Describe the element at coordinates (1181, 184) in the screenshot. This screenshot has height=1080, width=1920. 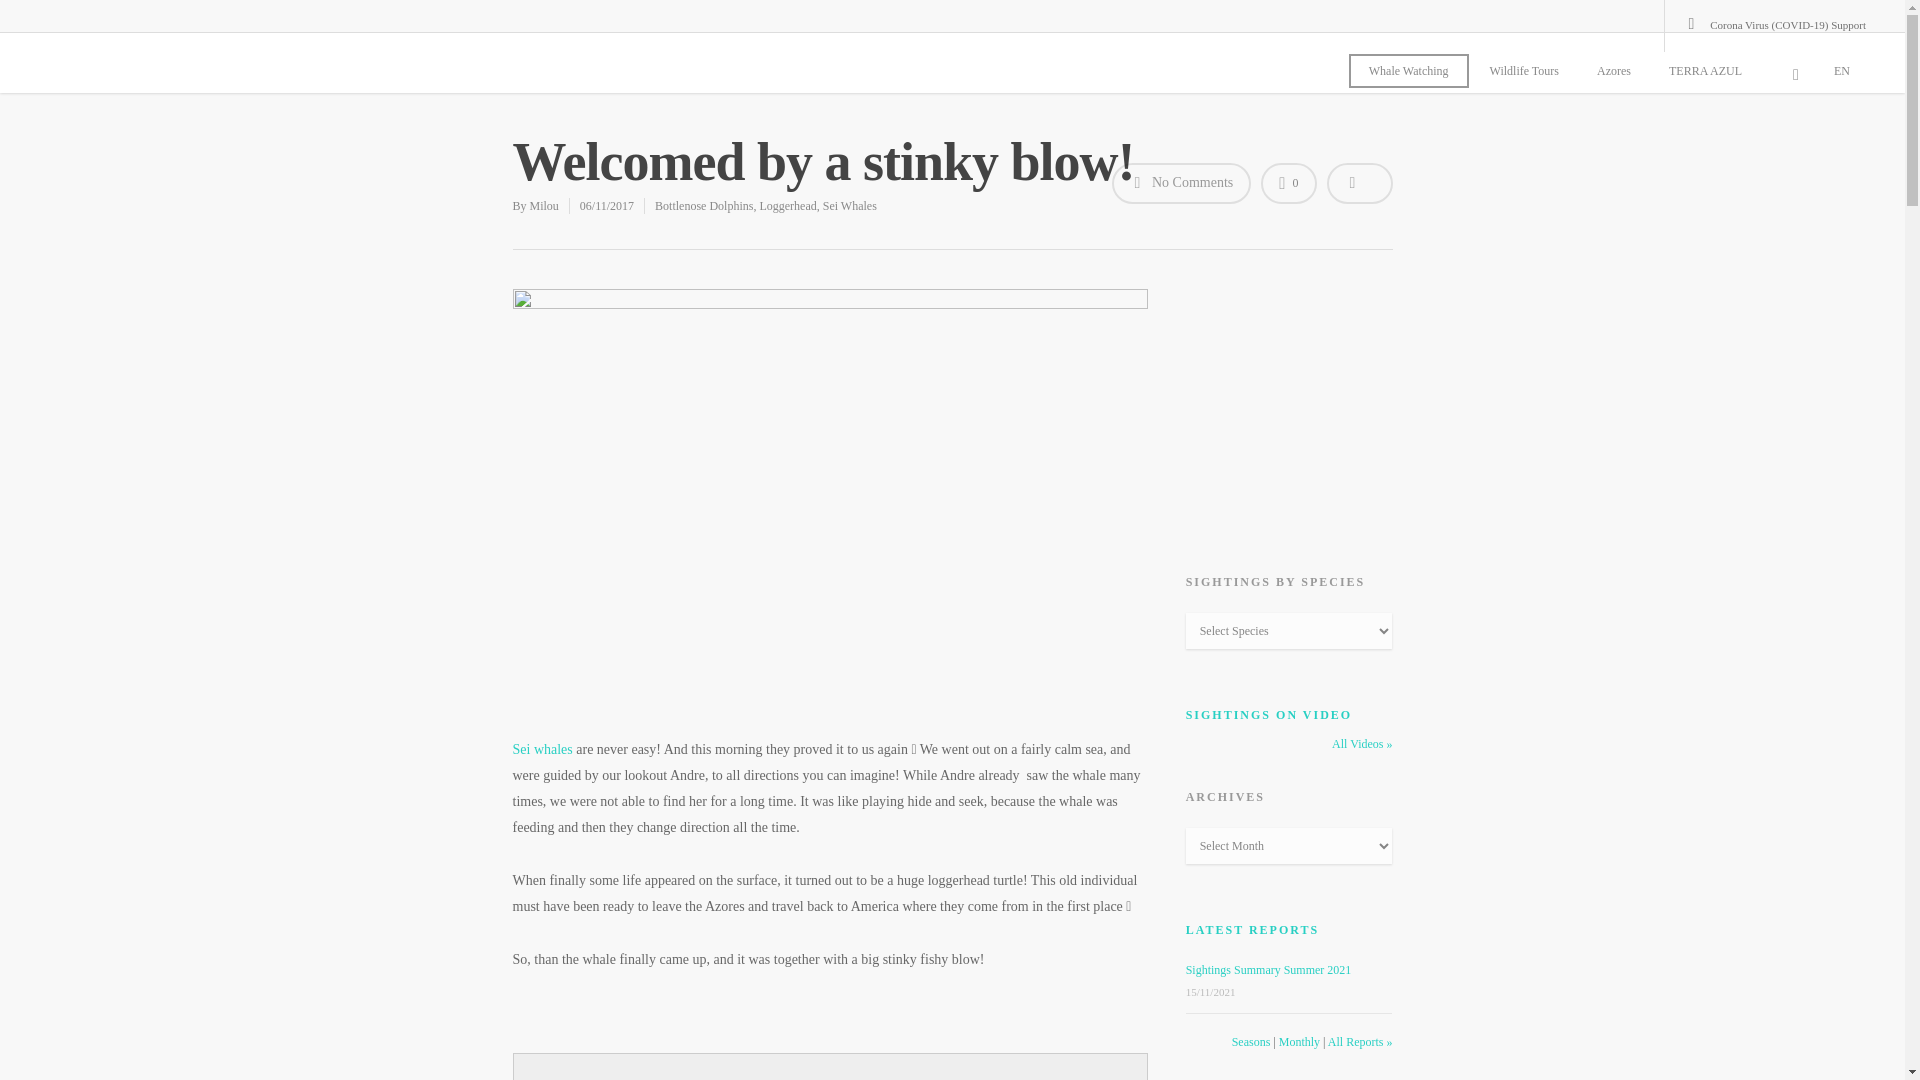
I see `No Comments` at that location.